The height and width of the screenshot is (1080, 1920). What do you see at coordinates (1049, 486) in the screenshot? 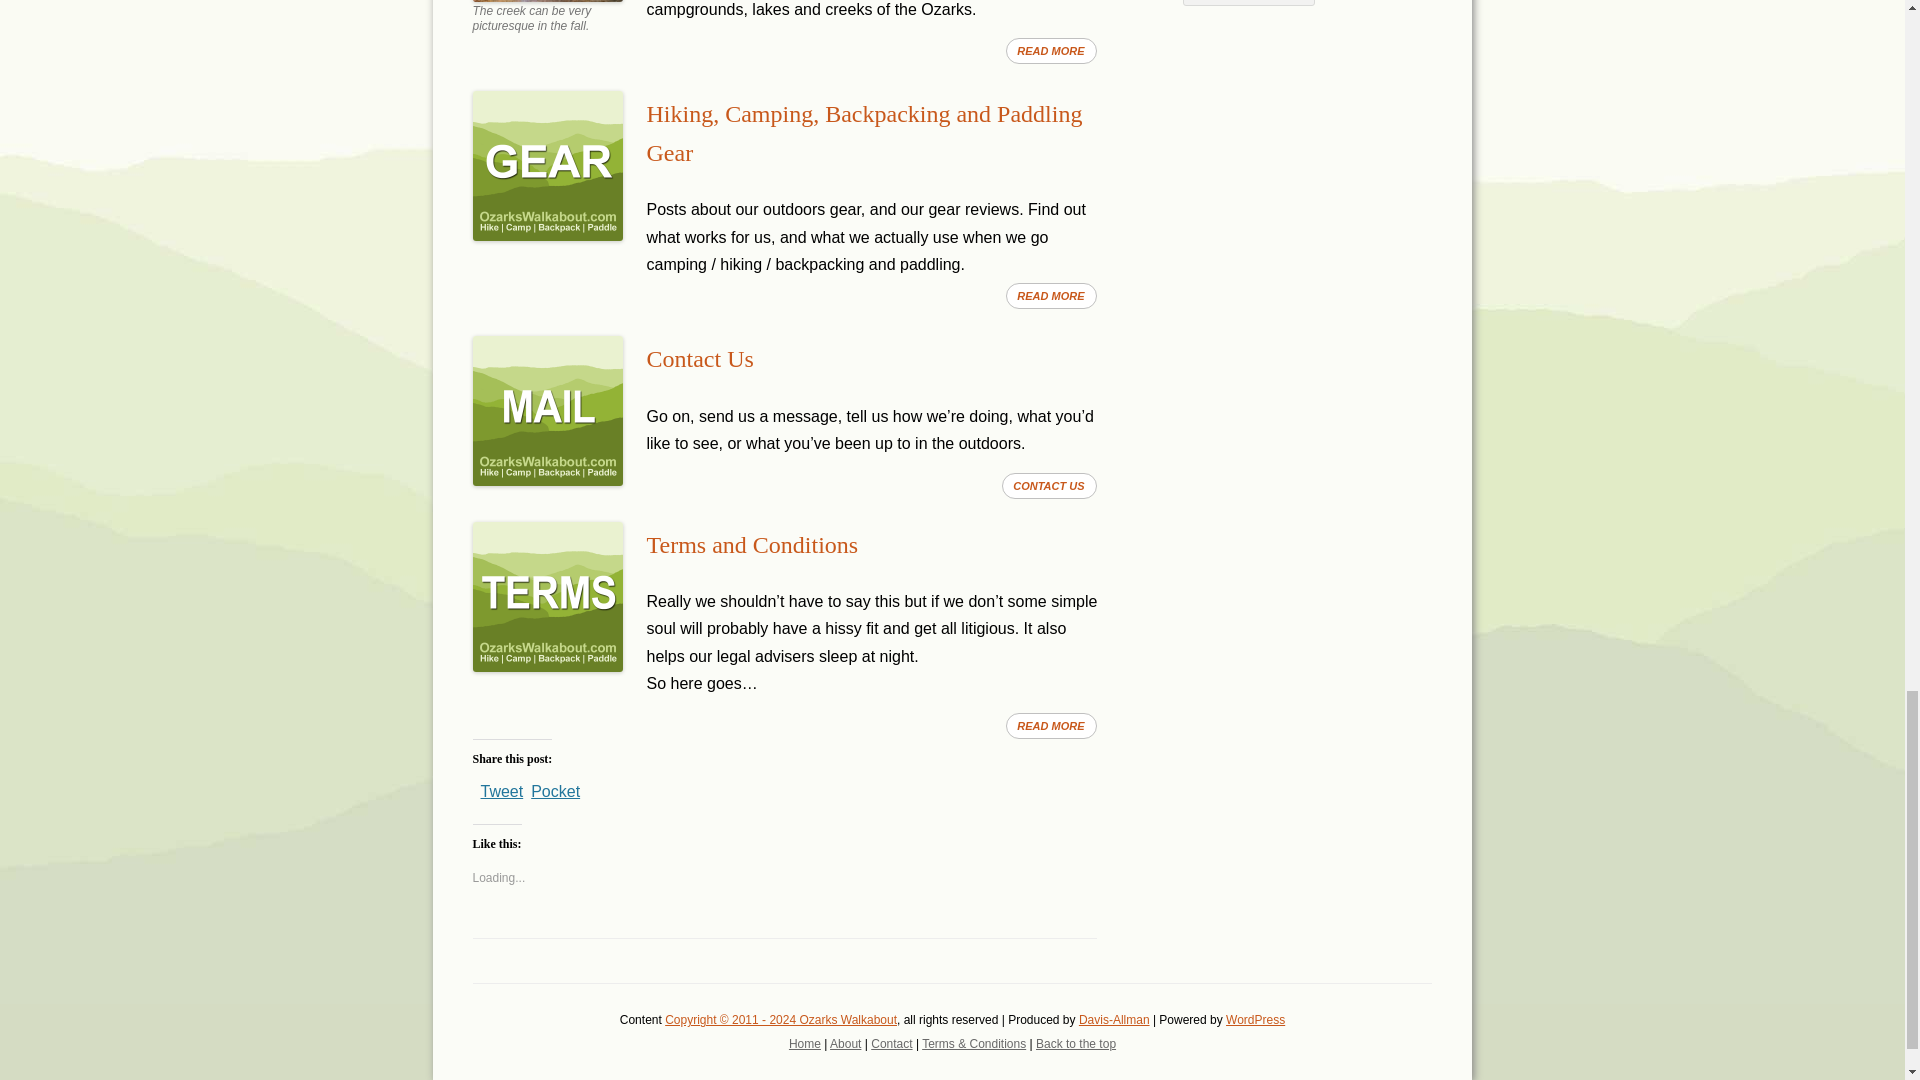
I see `CONTACT US` at bounding box center [1049, 486].